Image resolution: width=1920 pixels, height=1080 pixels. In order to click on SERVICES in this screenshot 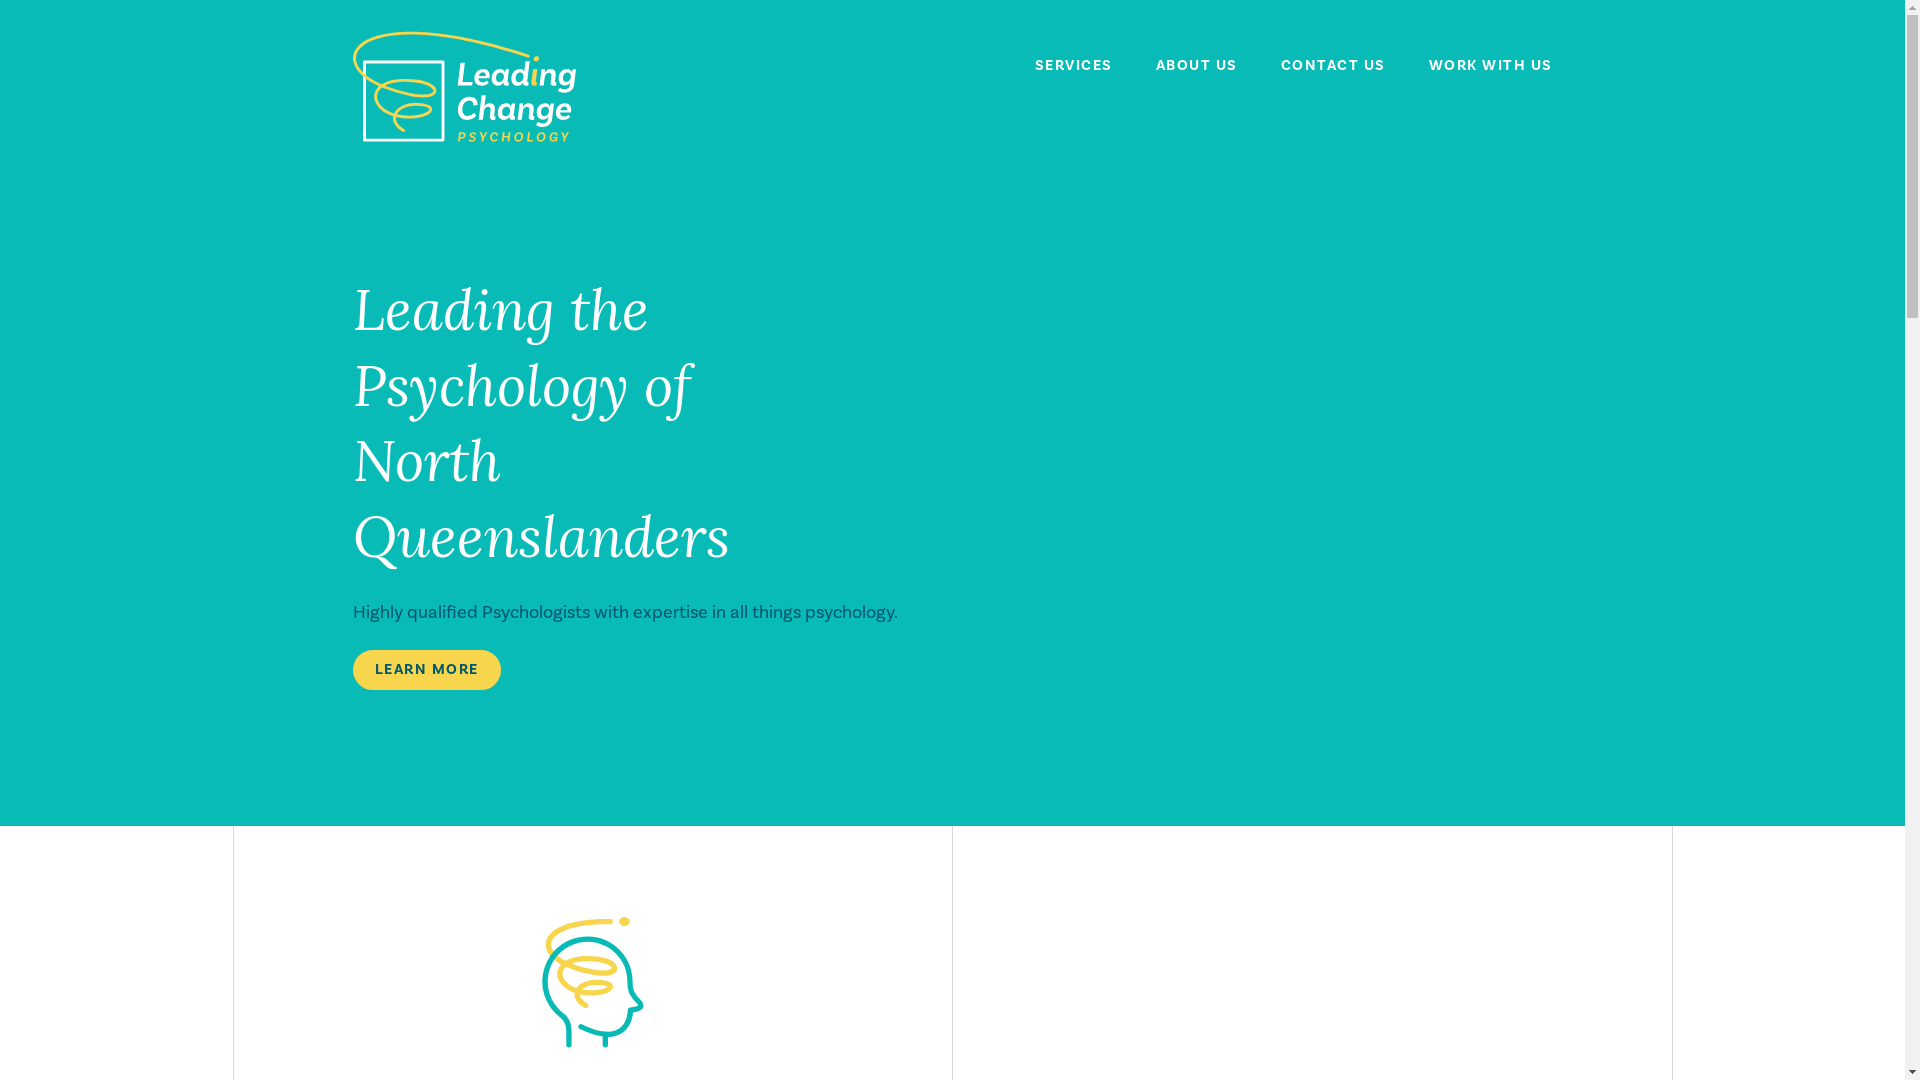, I will do `click(1073, 66)`.